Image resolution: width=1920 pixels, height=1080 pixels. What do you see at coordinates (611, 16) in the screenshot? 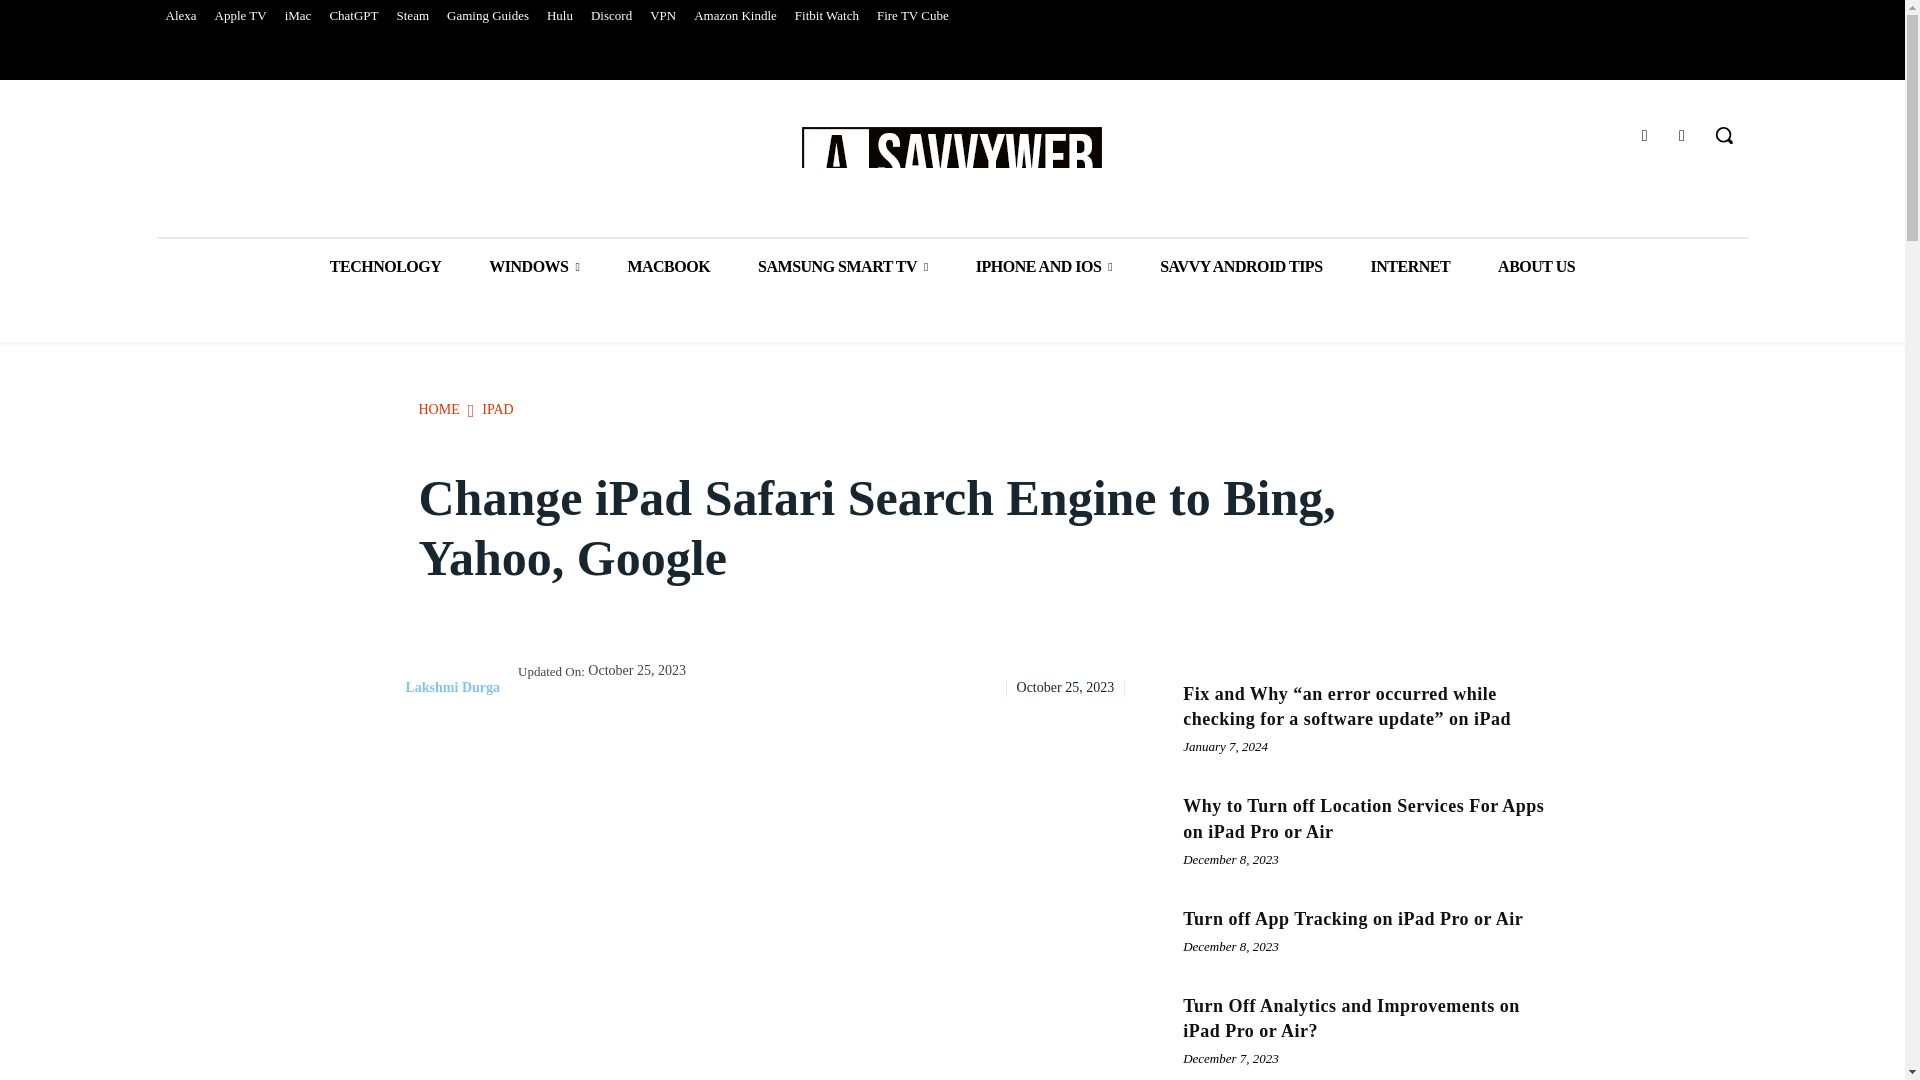
I see `Discord` at bounding box center [611, 16].